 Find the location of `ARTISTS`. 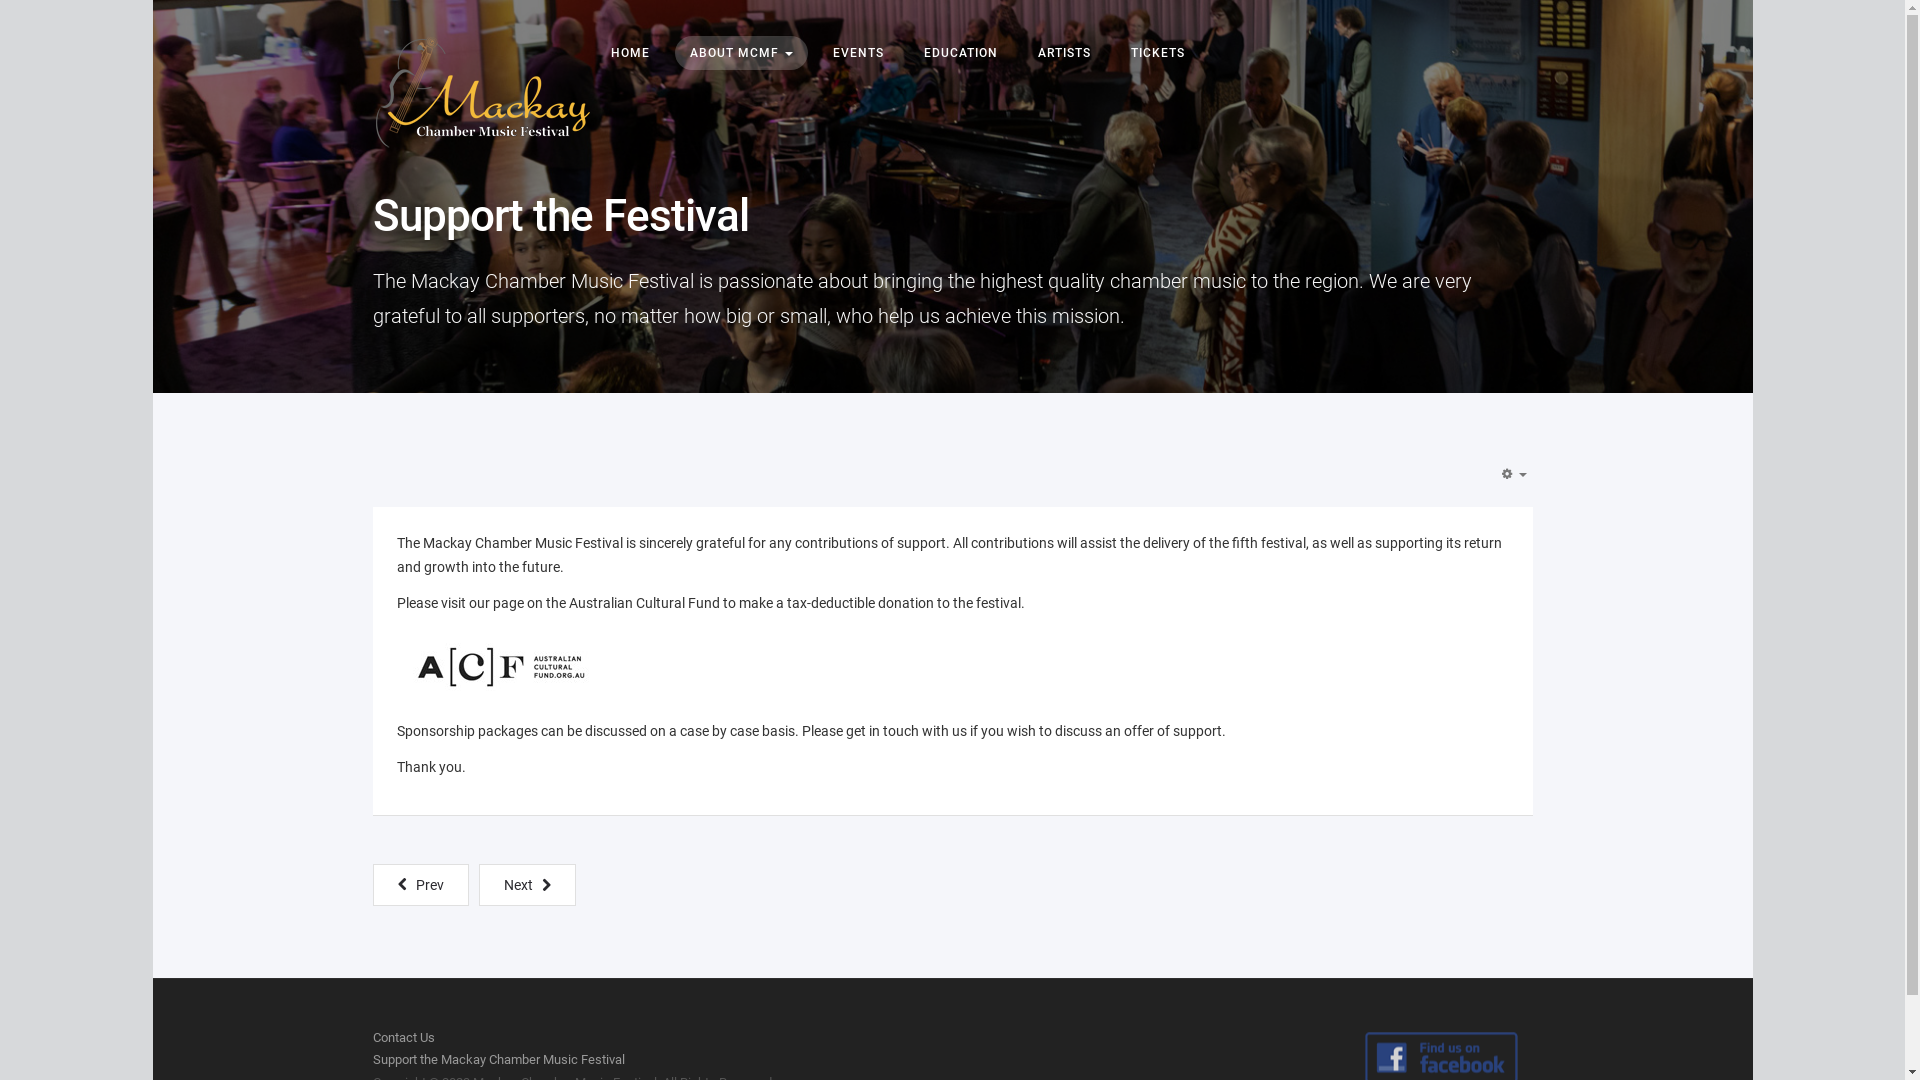

ARTISTS is located at coordinates (1064, 53).